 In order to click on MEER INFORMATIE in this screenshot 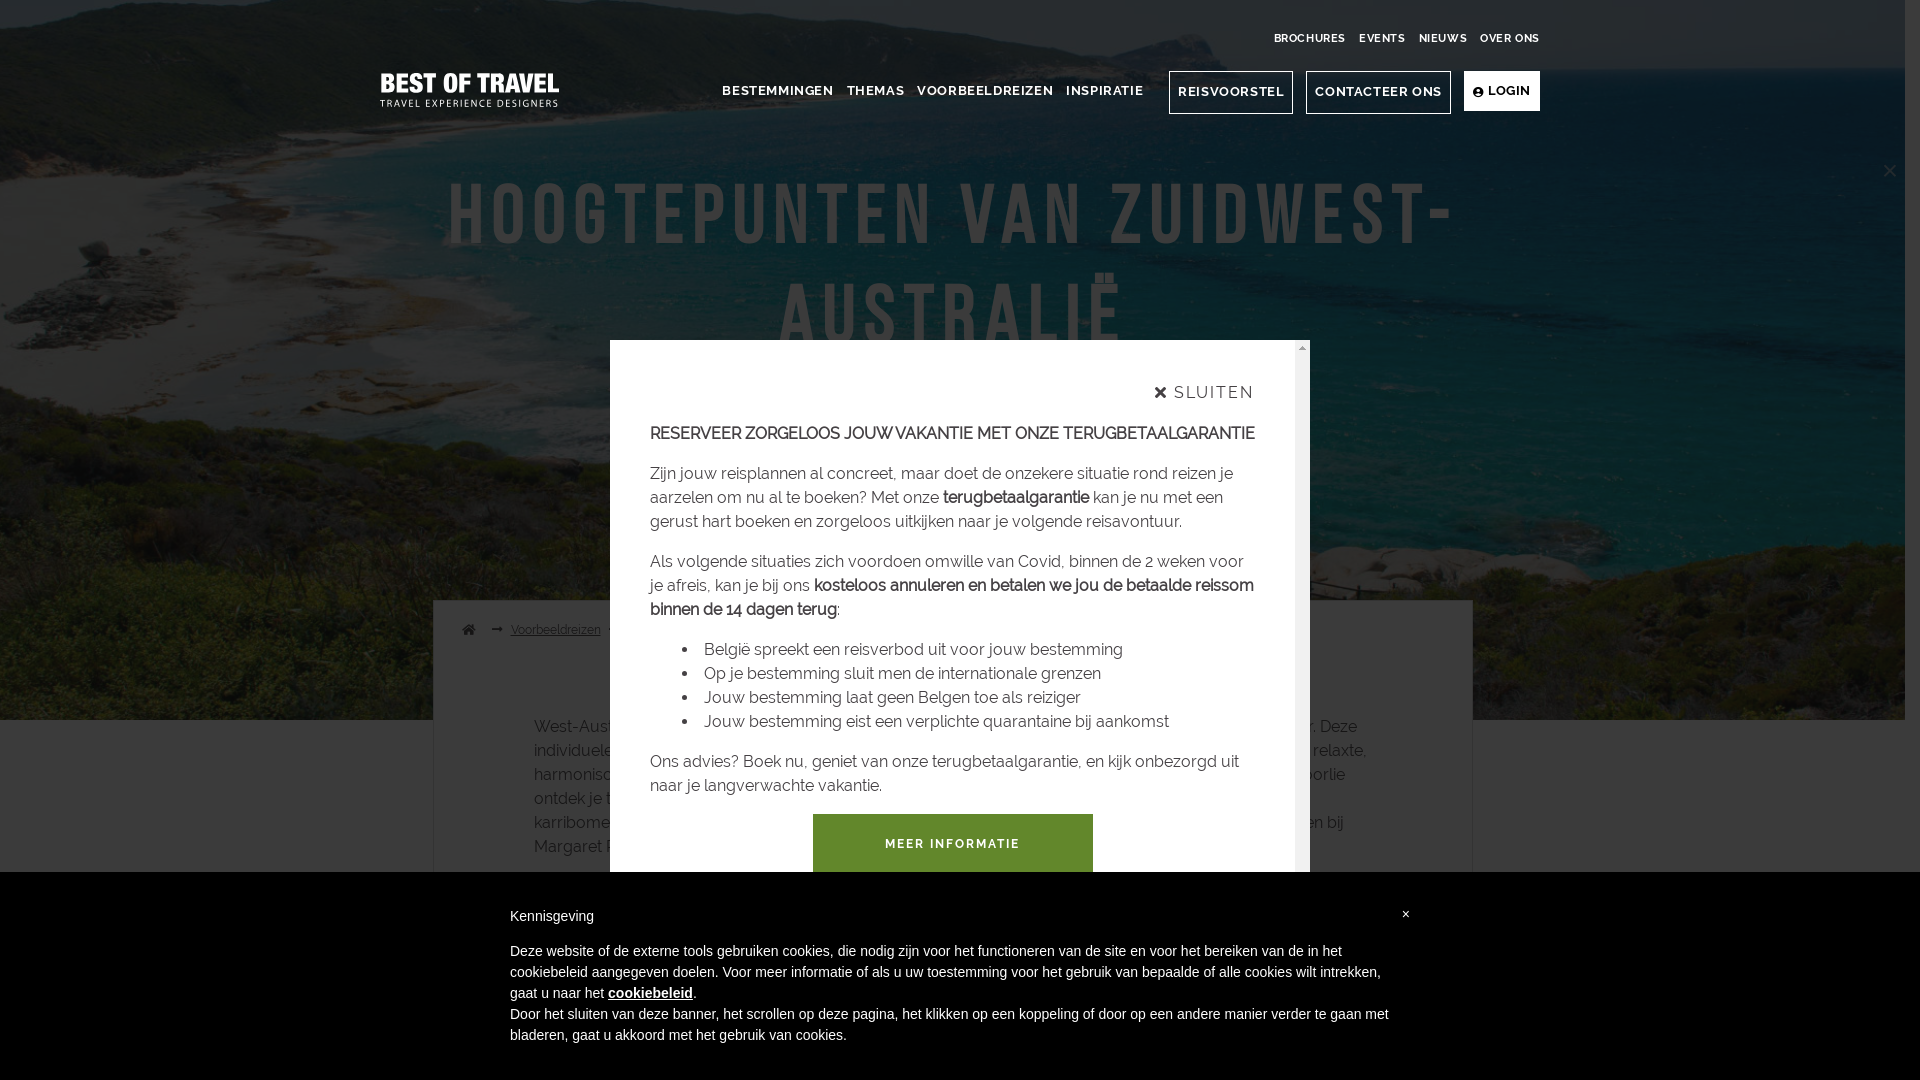, I will do `click(952, 845)`.